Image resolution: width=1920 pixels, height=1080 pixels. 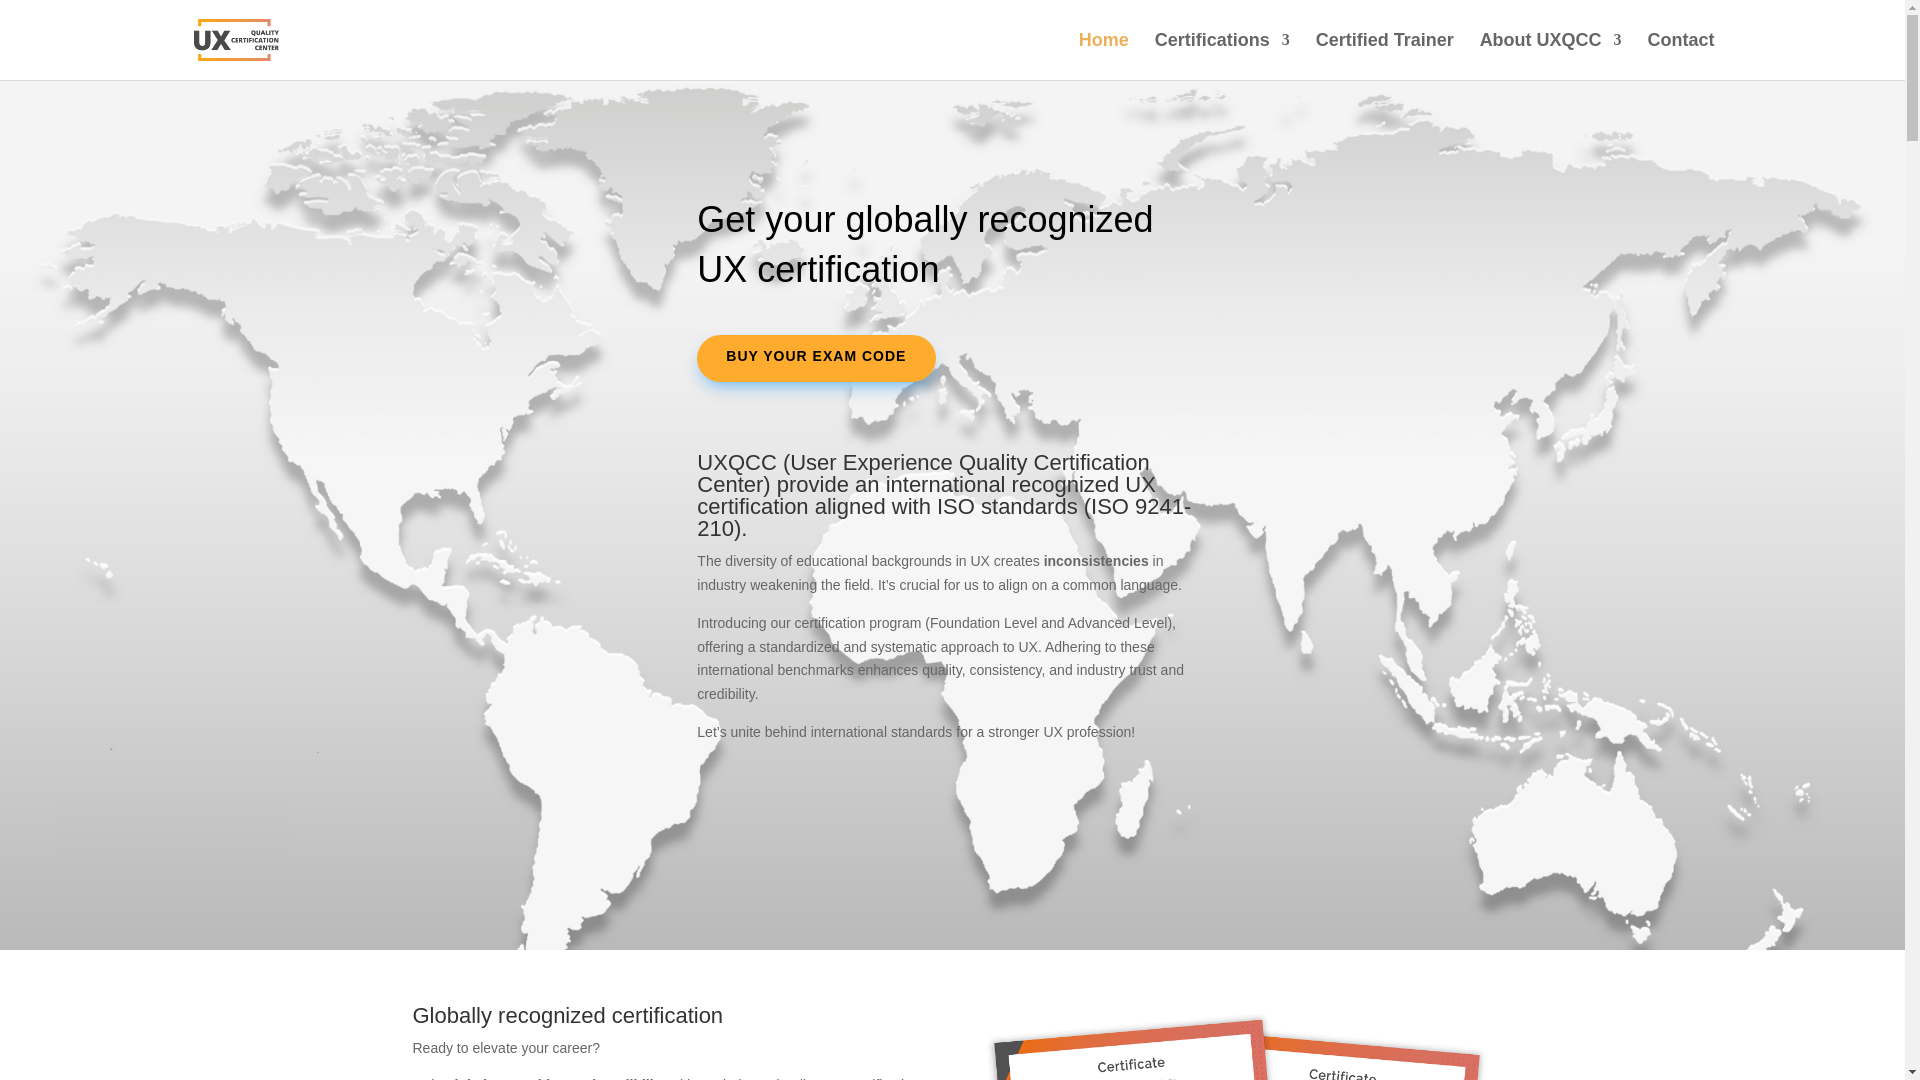 What do you see at coordinates (816, 358) in the screenshot?
I see `BUY YOUR EXAM CODE` at bounding box center [816, 358].